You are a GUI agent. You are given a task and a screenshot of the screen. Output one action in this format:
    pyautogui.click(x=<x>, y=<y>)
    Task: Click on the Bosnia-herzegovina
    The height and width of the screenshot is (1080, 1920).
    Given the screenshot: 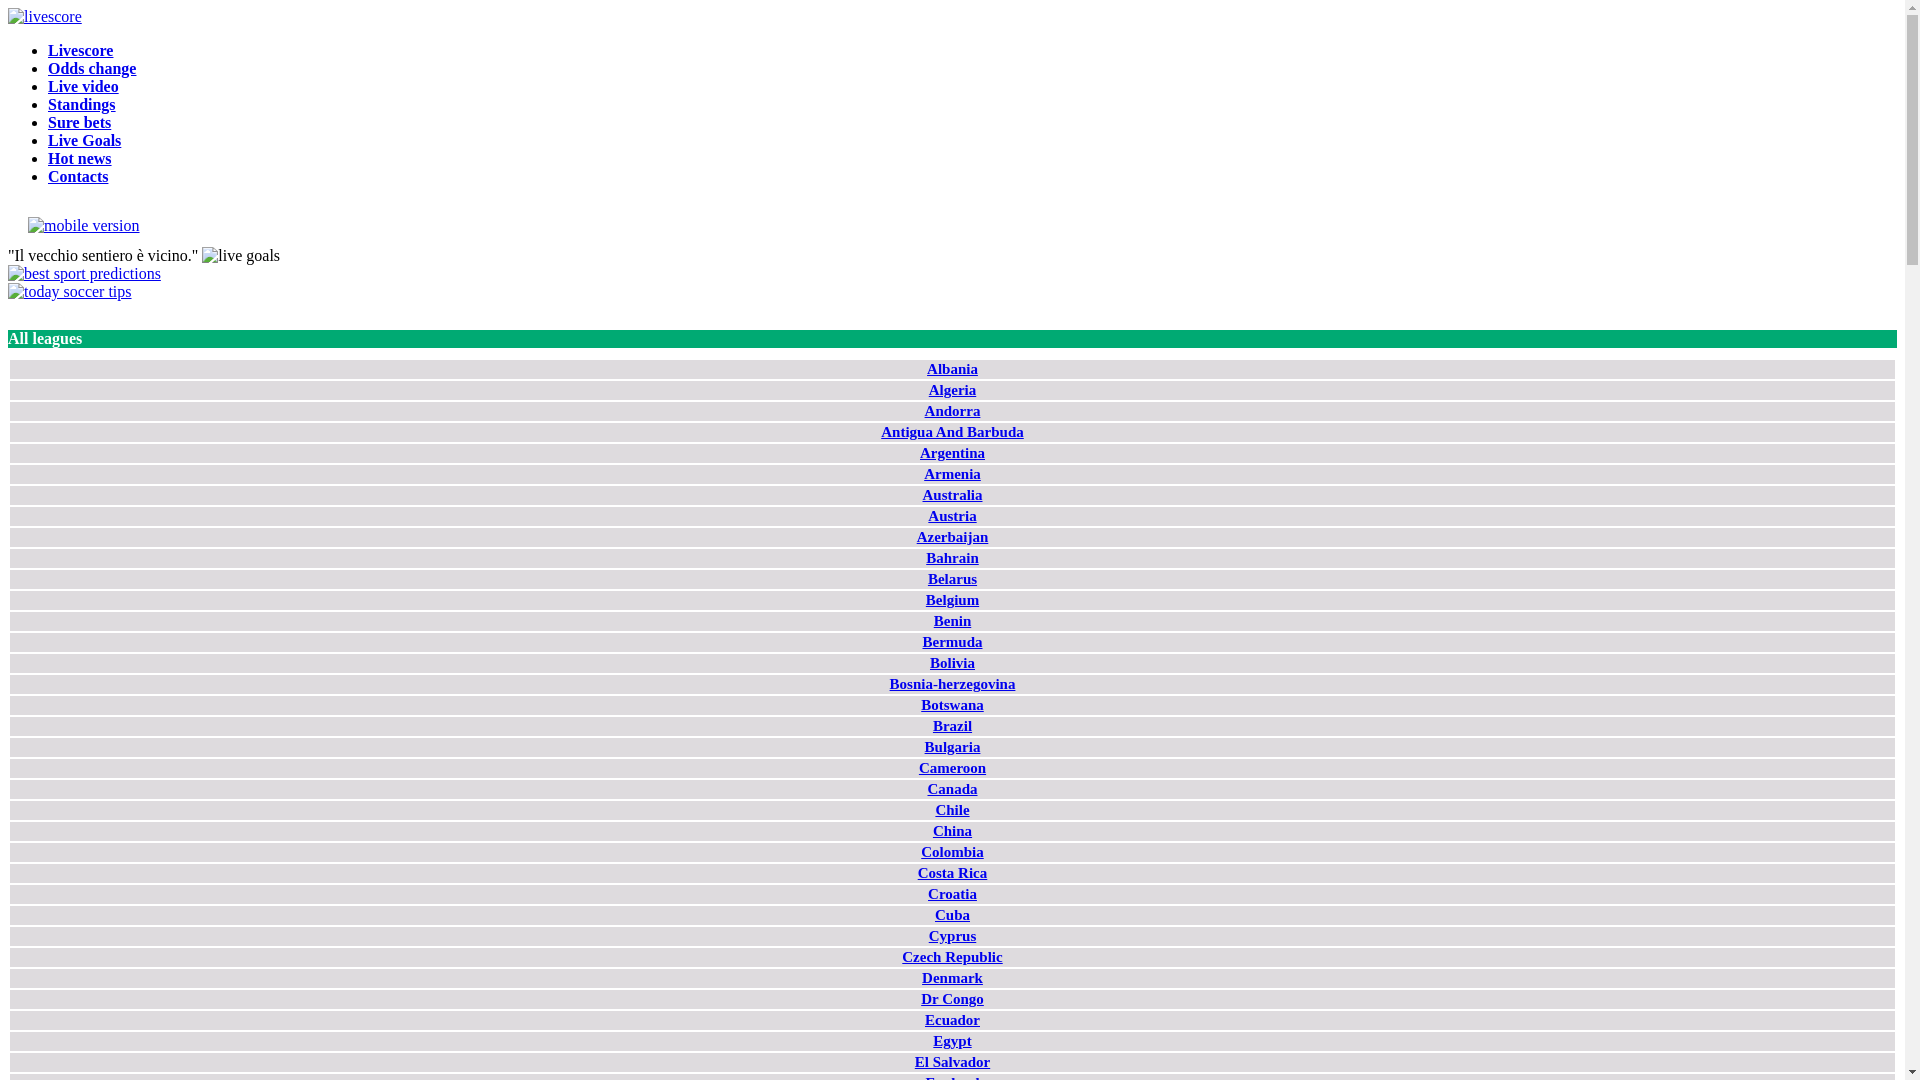 What is the action you would take?
    pyautogui.click(x=953, y=684)
    